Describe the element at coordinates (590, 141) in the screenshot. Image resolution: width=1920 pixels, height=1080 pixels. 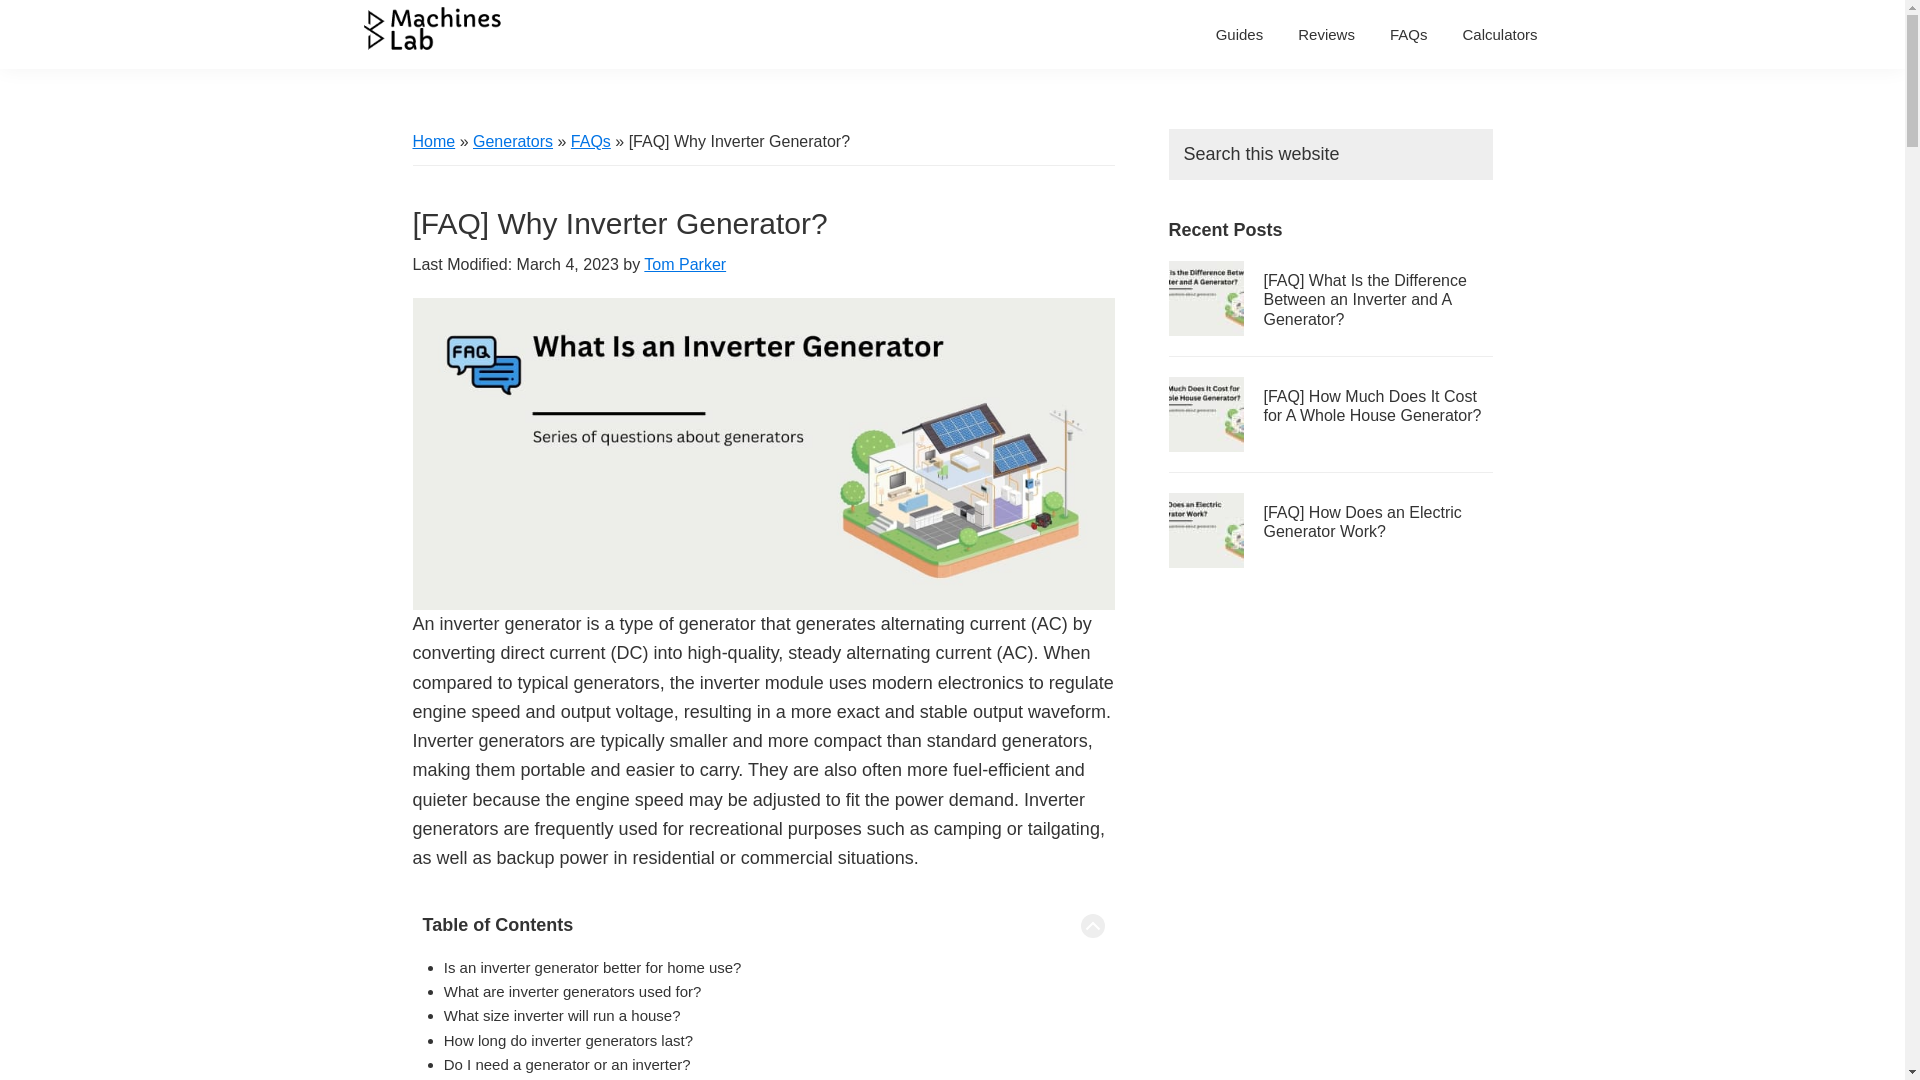
I see `FAQs` at that location.